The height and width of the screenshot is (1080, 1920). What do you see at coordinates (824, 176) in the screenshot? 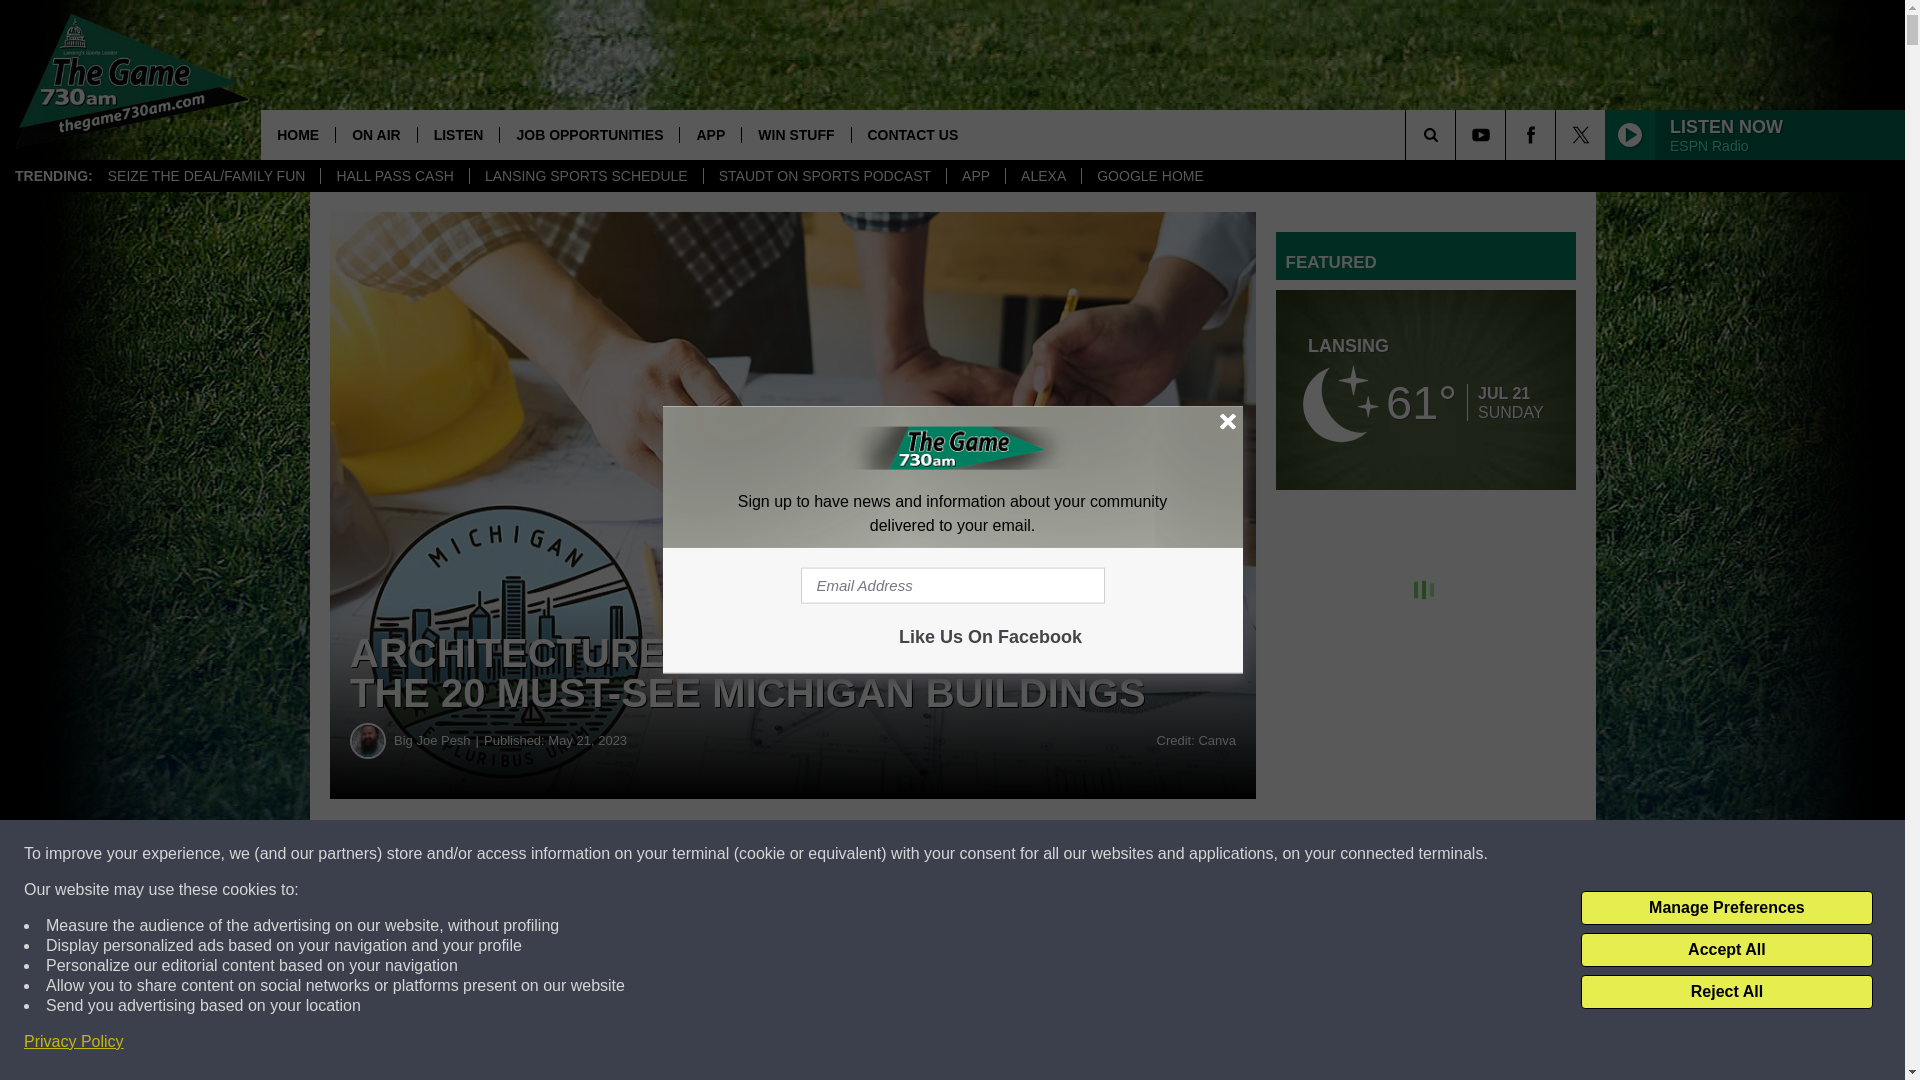
I see `STAUDT ON SPORTS PODCAST` at bounding box center [824, 176].